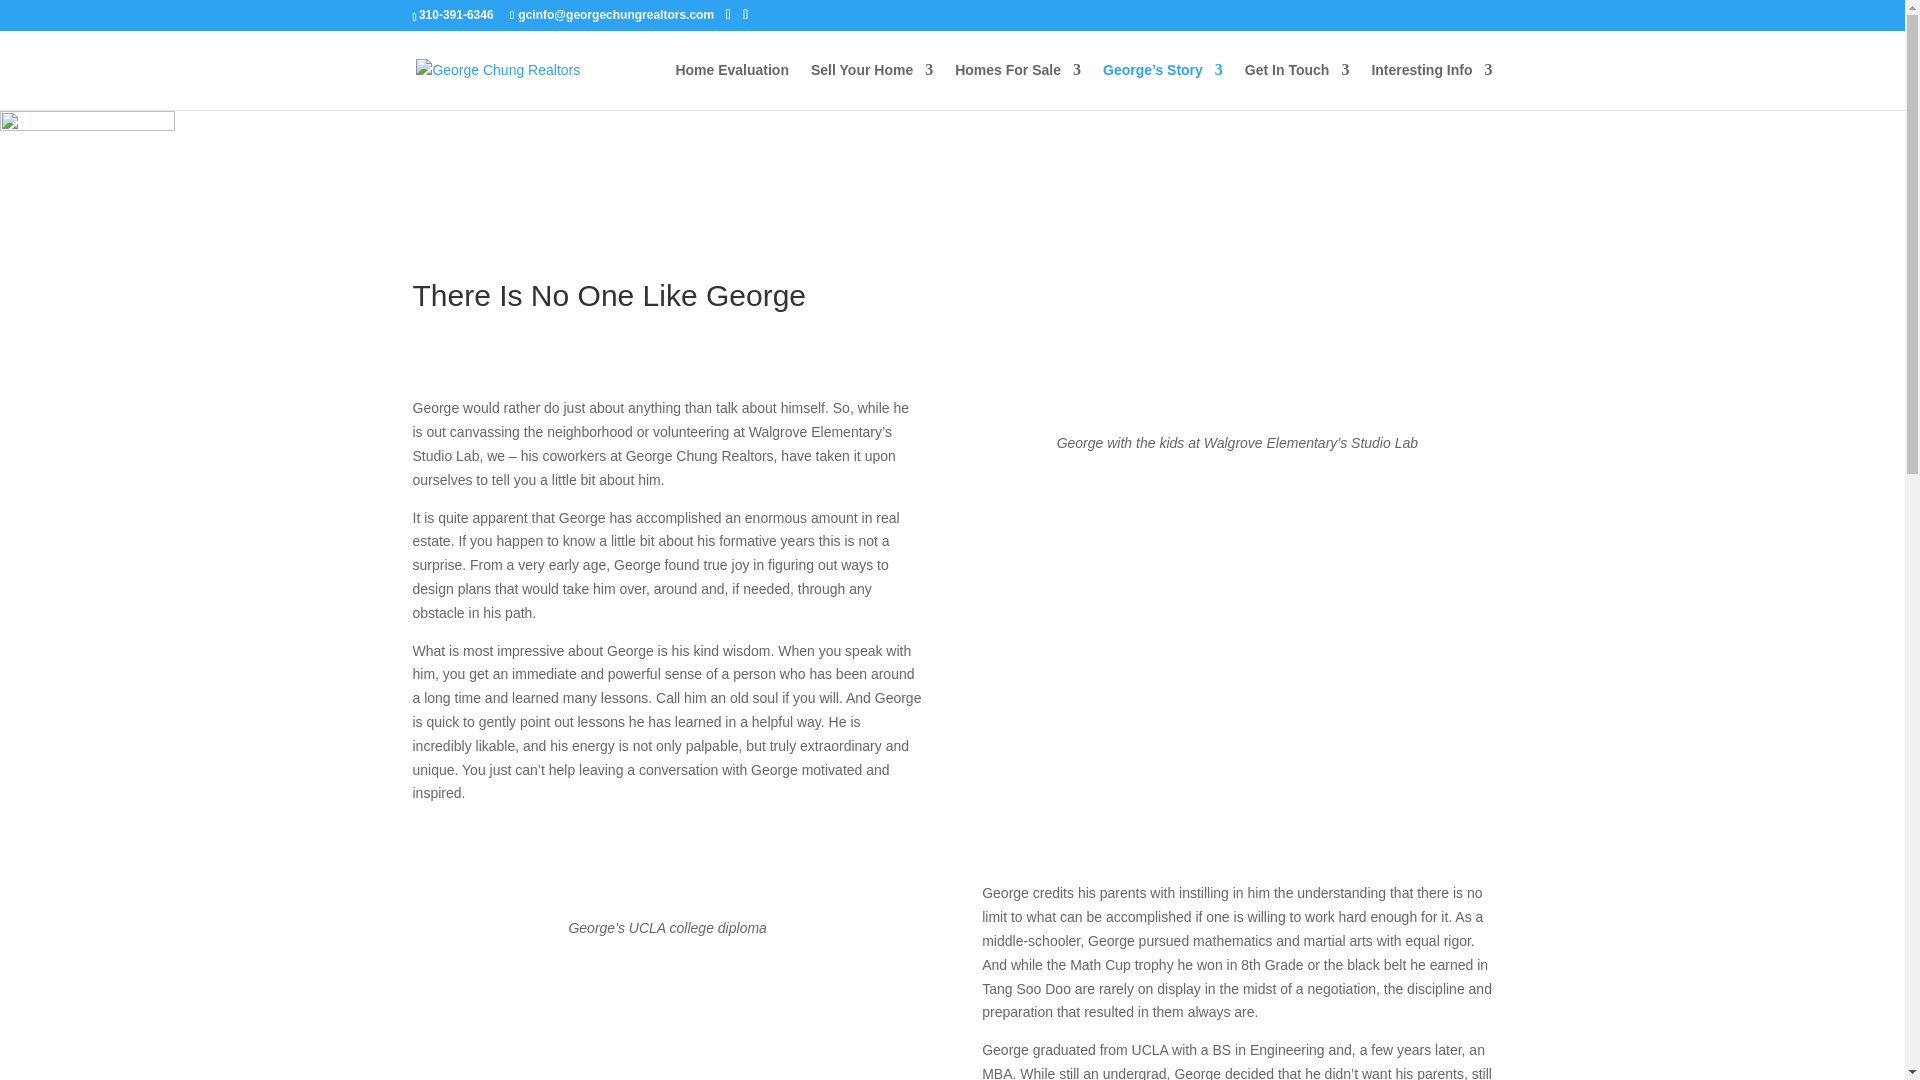 This screenshot has height=1080, width=1920. What do you see at coordinates (1430, 86) in the screenshot?
I see `Interesting Info` at bounding box center [1430, 86].